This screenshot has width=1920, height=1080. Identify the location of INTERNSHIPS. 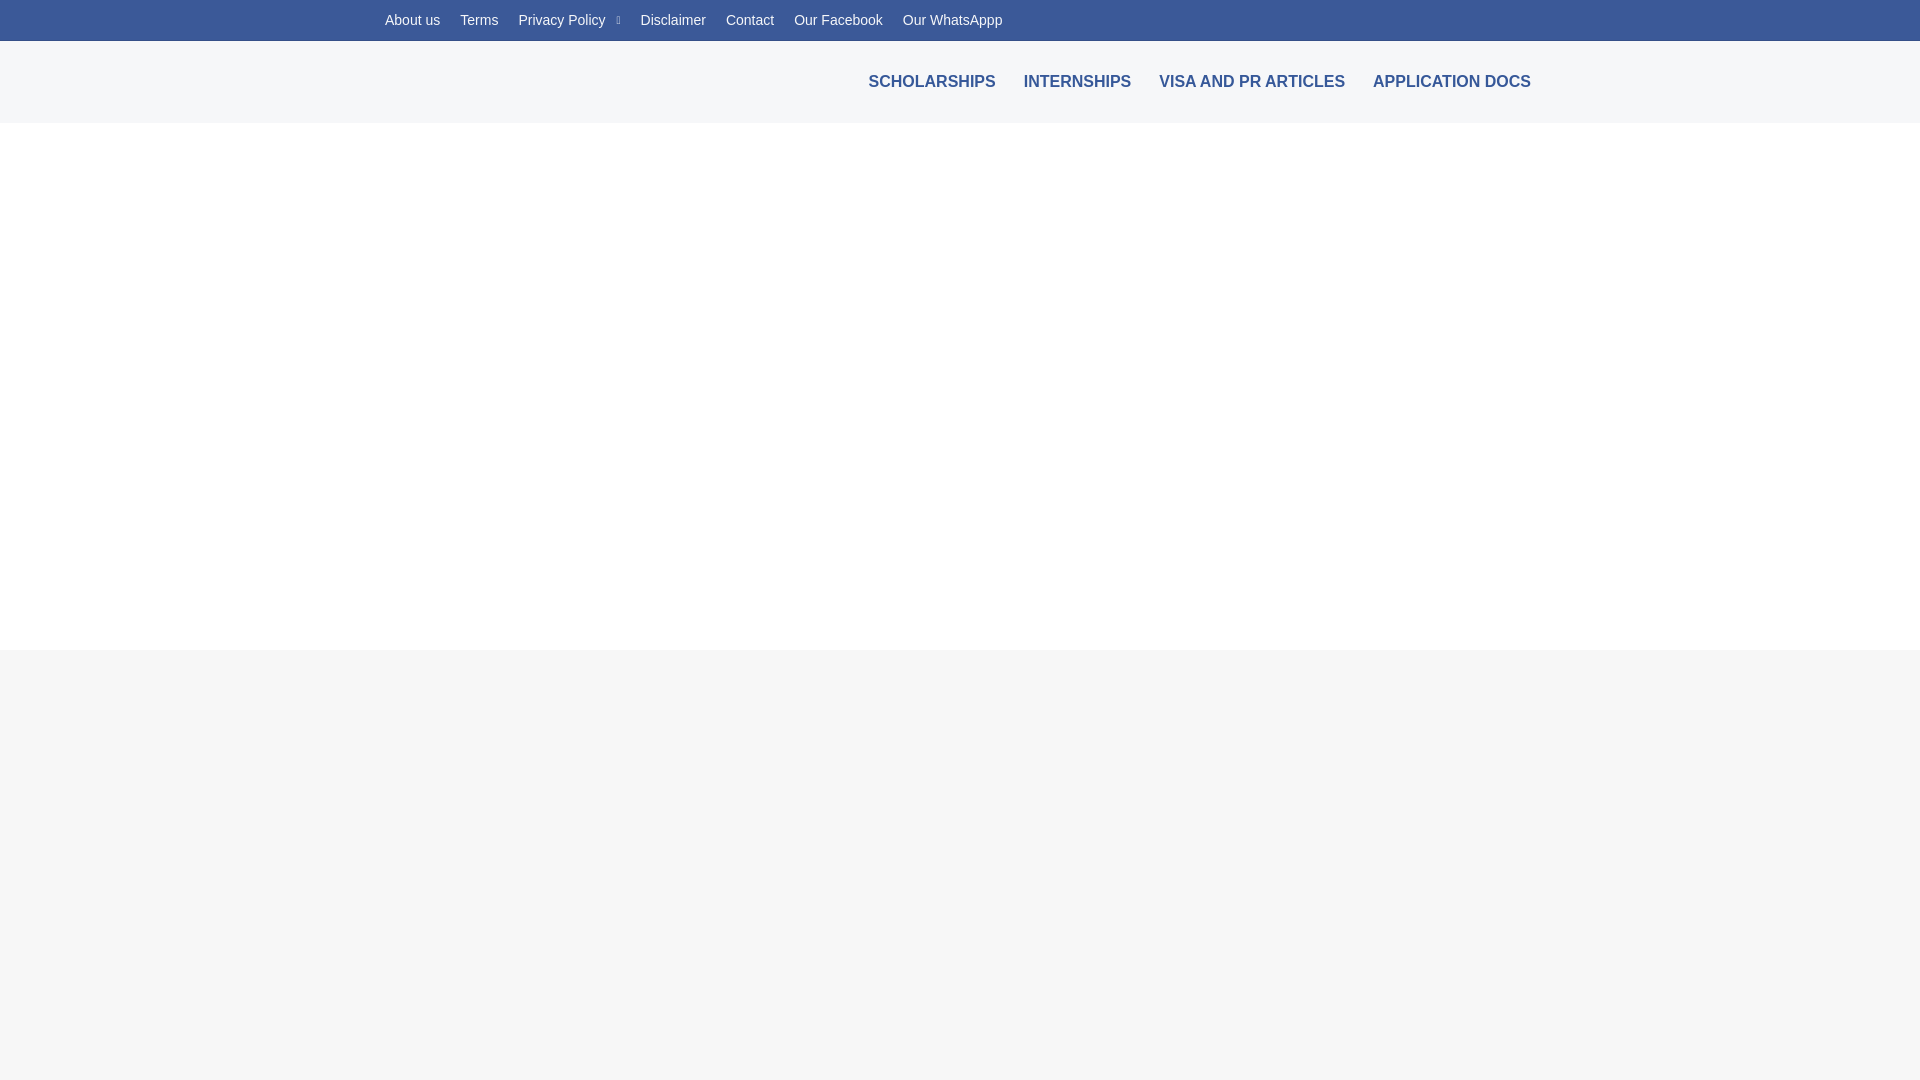
(1078, 81).